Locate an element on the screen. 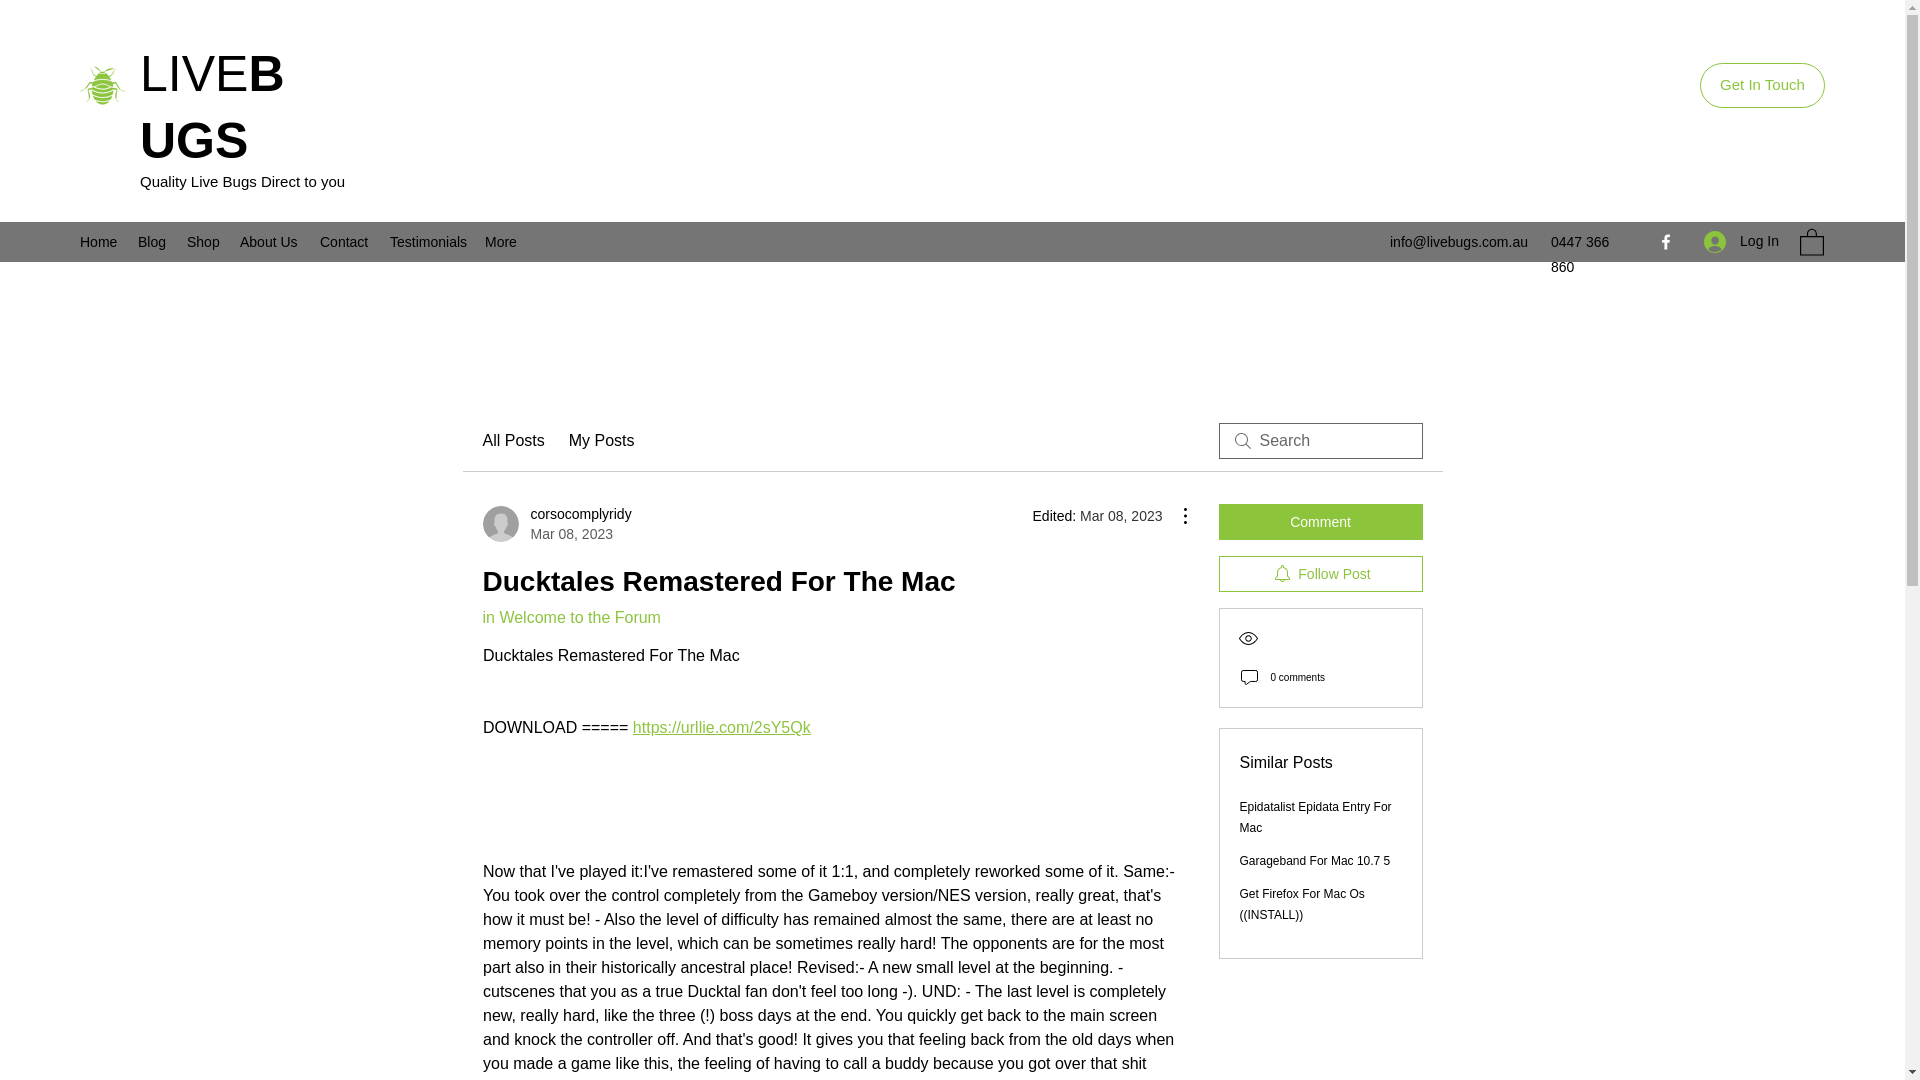 This screenshot has width=1920, height=1080. Testimonials is located at coordinates (427, 242).